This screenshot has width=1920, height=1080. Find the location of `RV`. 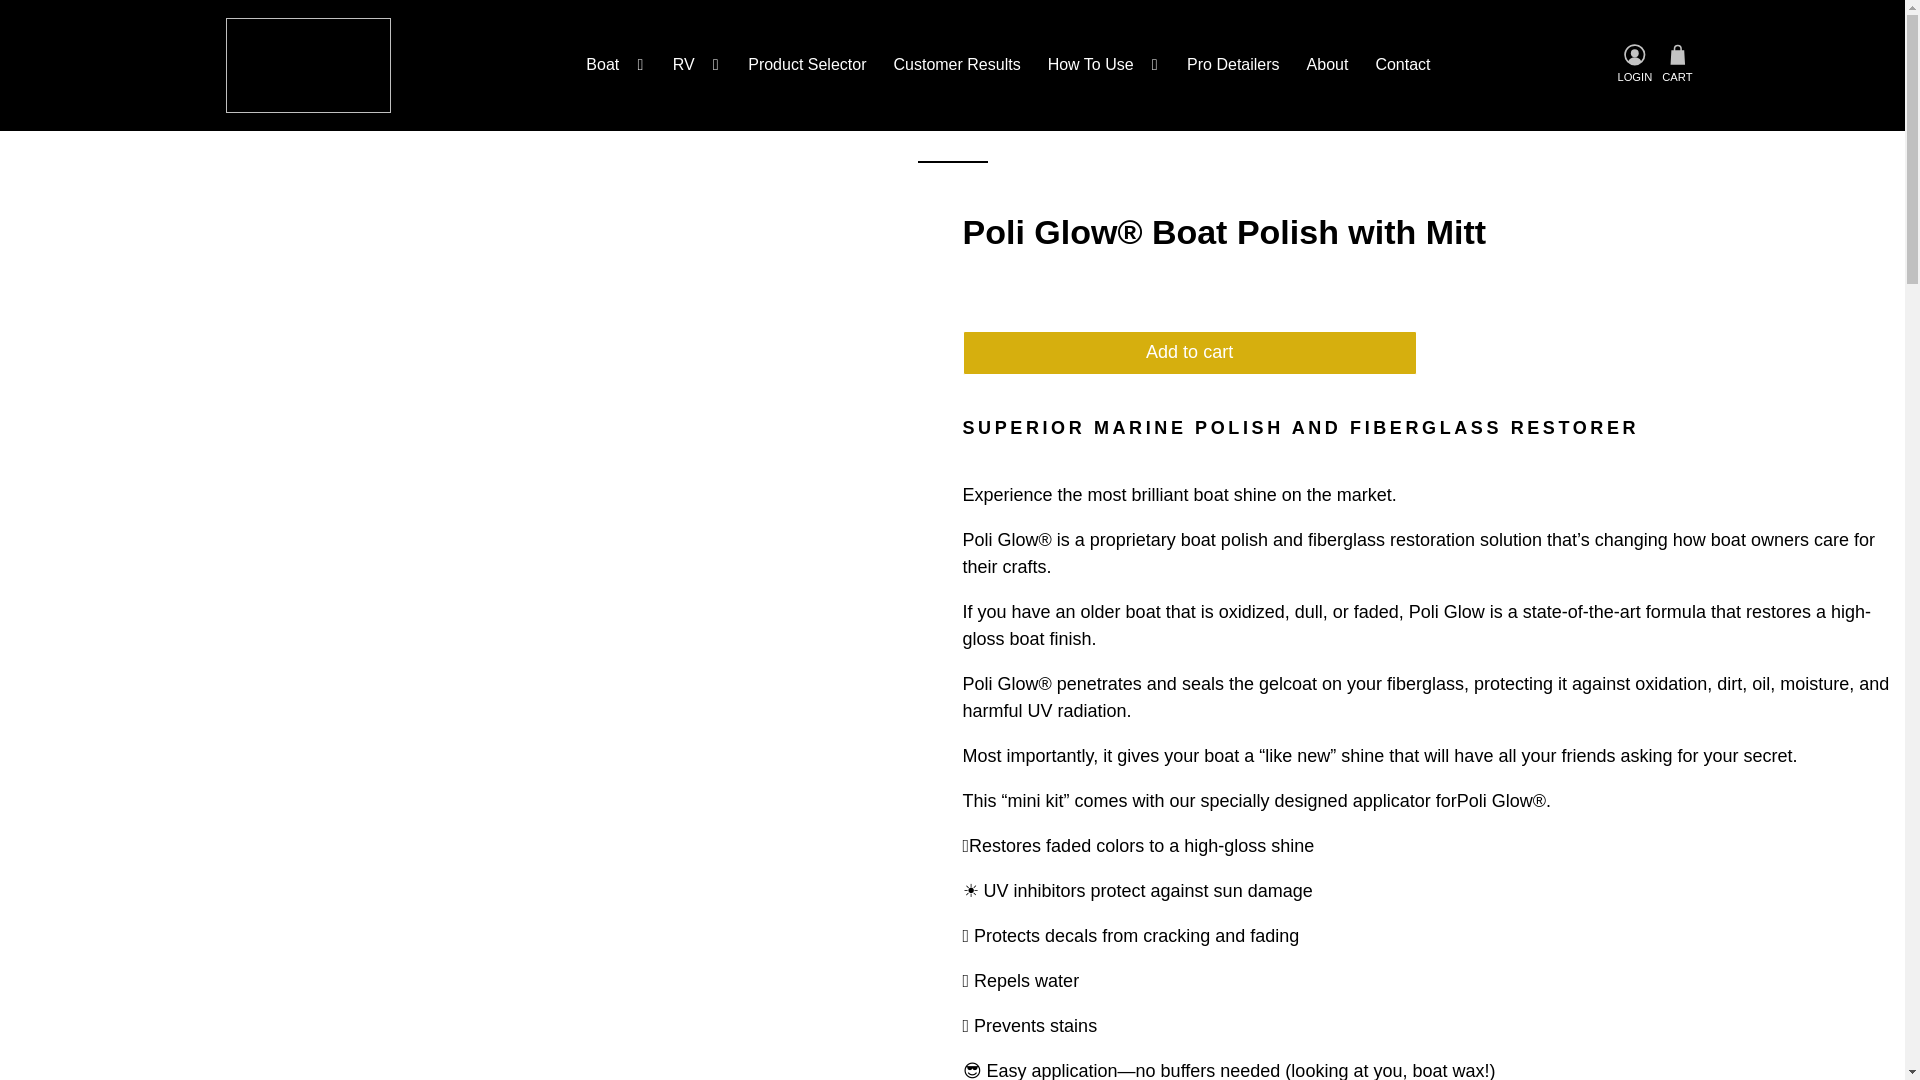

RV is located at coordinates (696, 64).